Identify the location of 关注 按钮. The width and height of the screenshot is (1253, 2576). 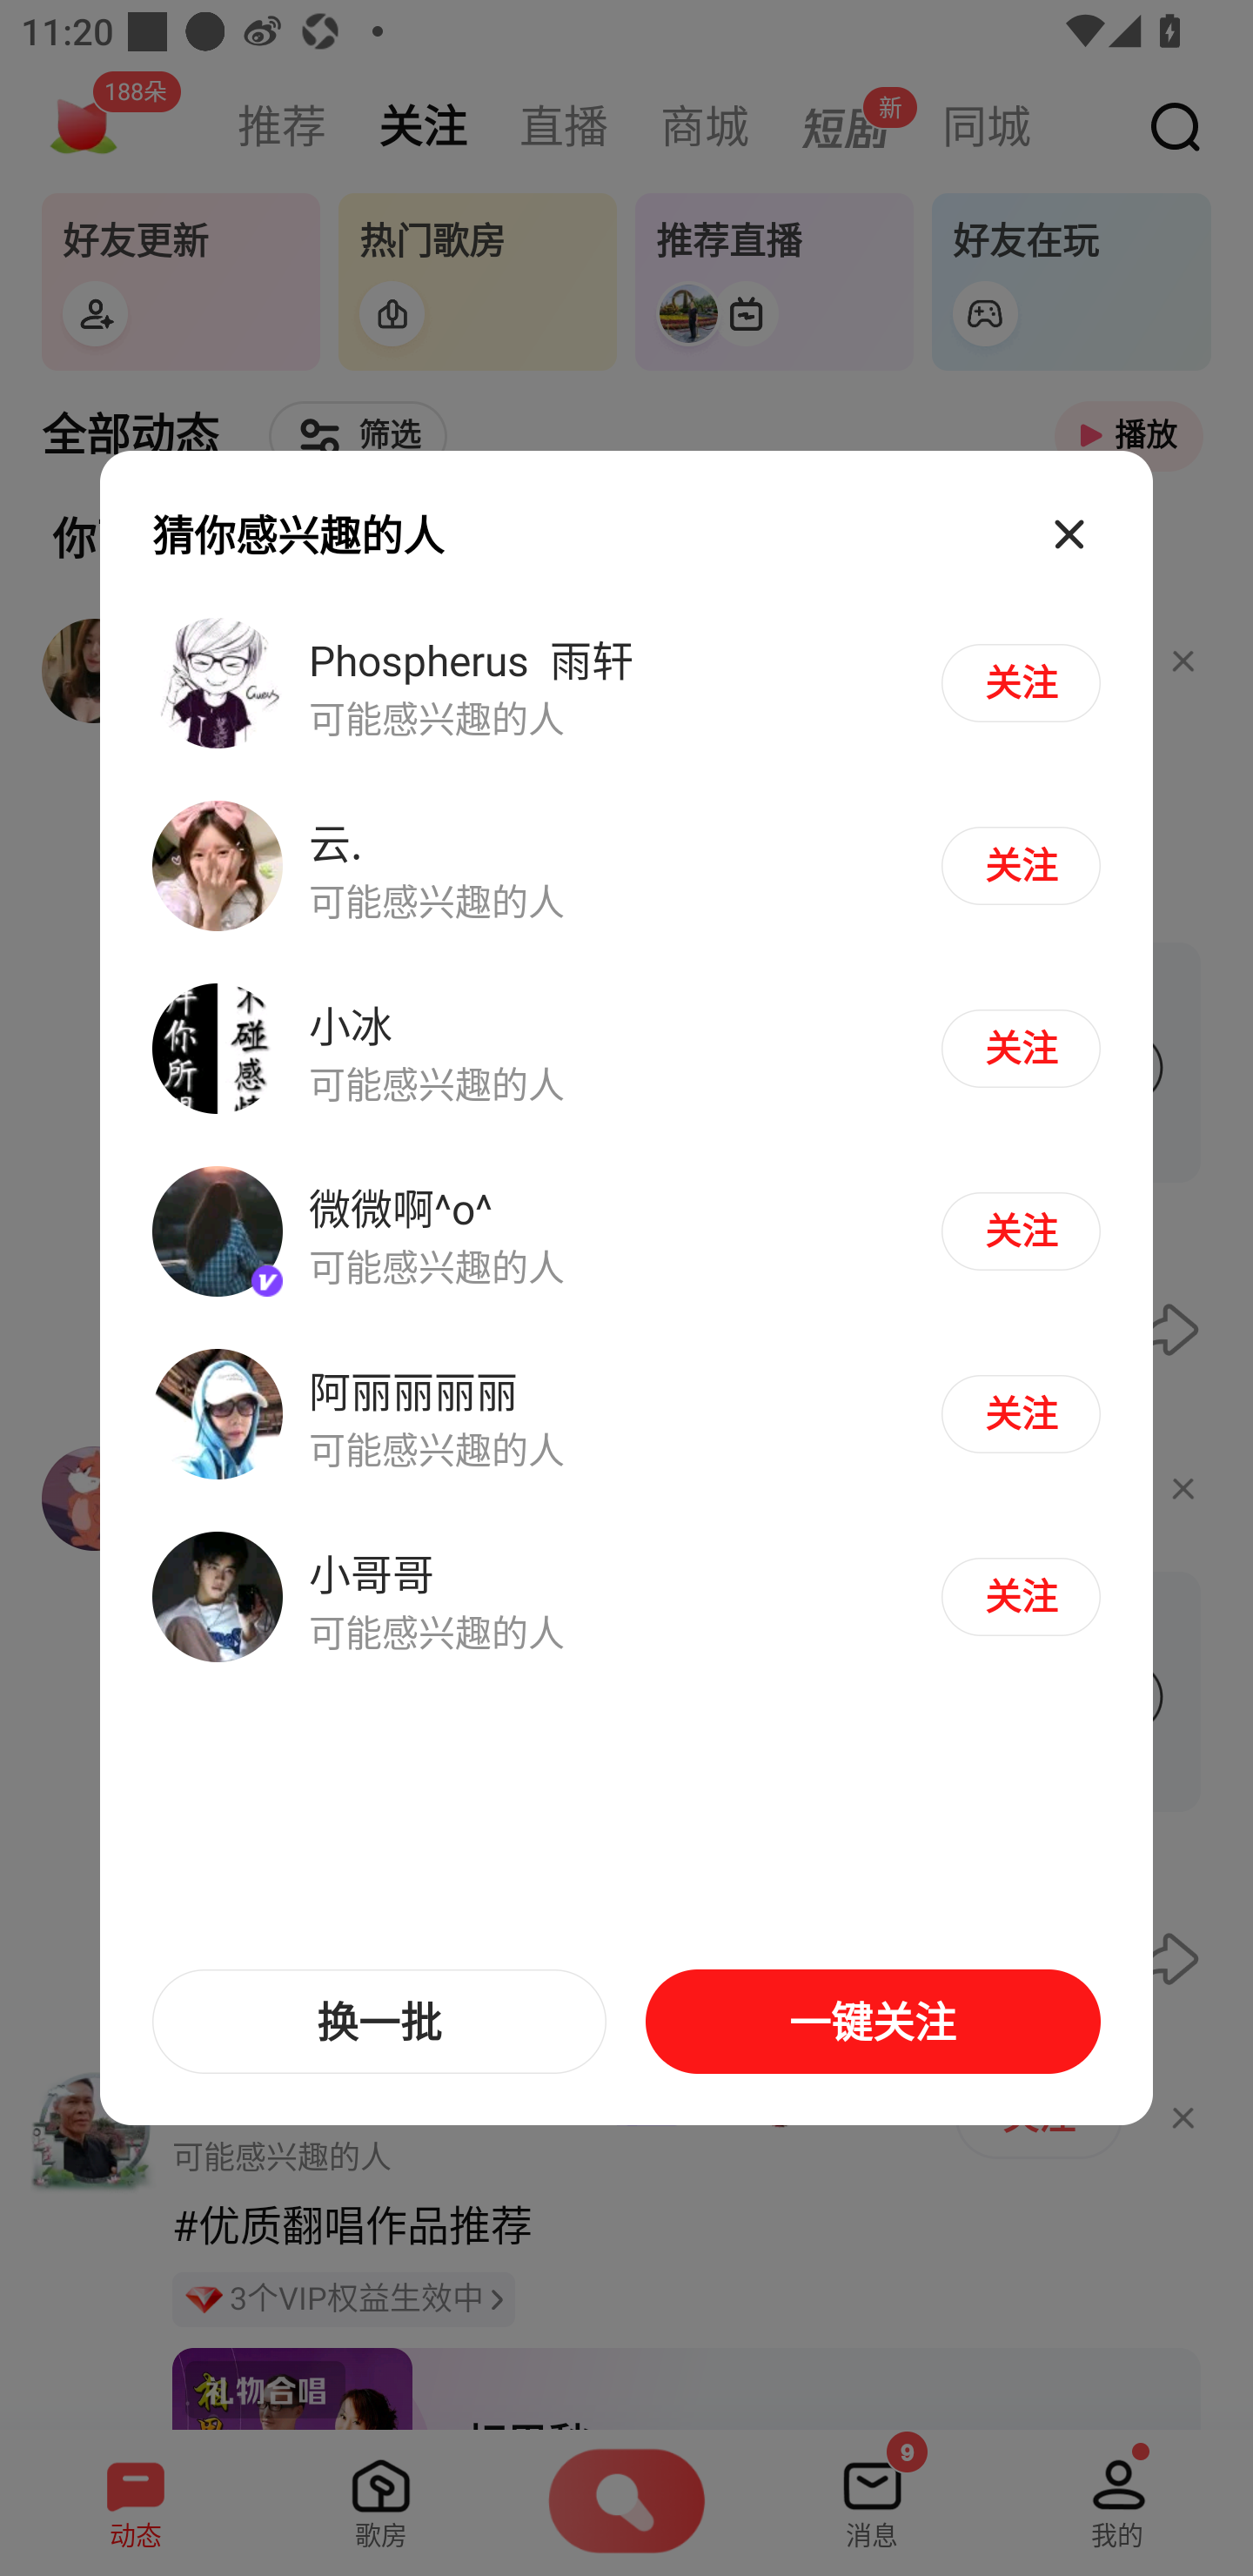
(1020, 1413).